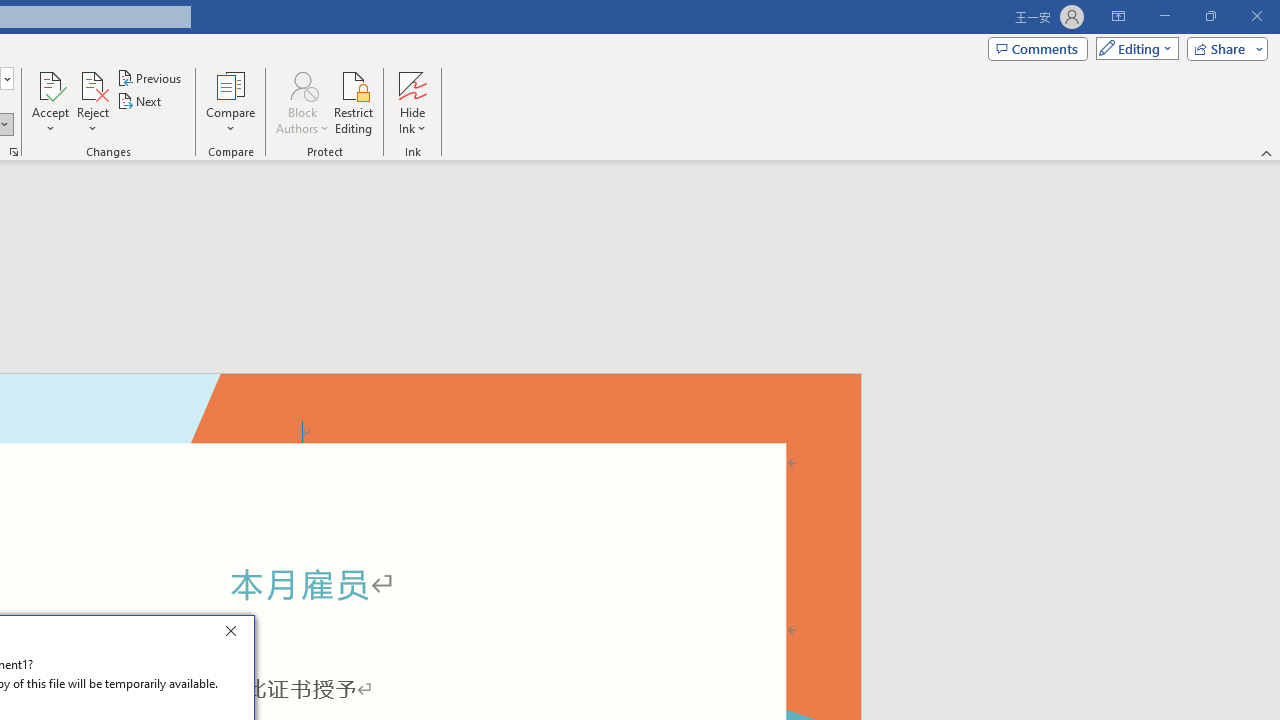  I want to click on Mode, so click(1133, 48).